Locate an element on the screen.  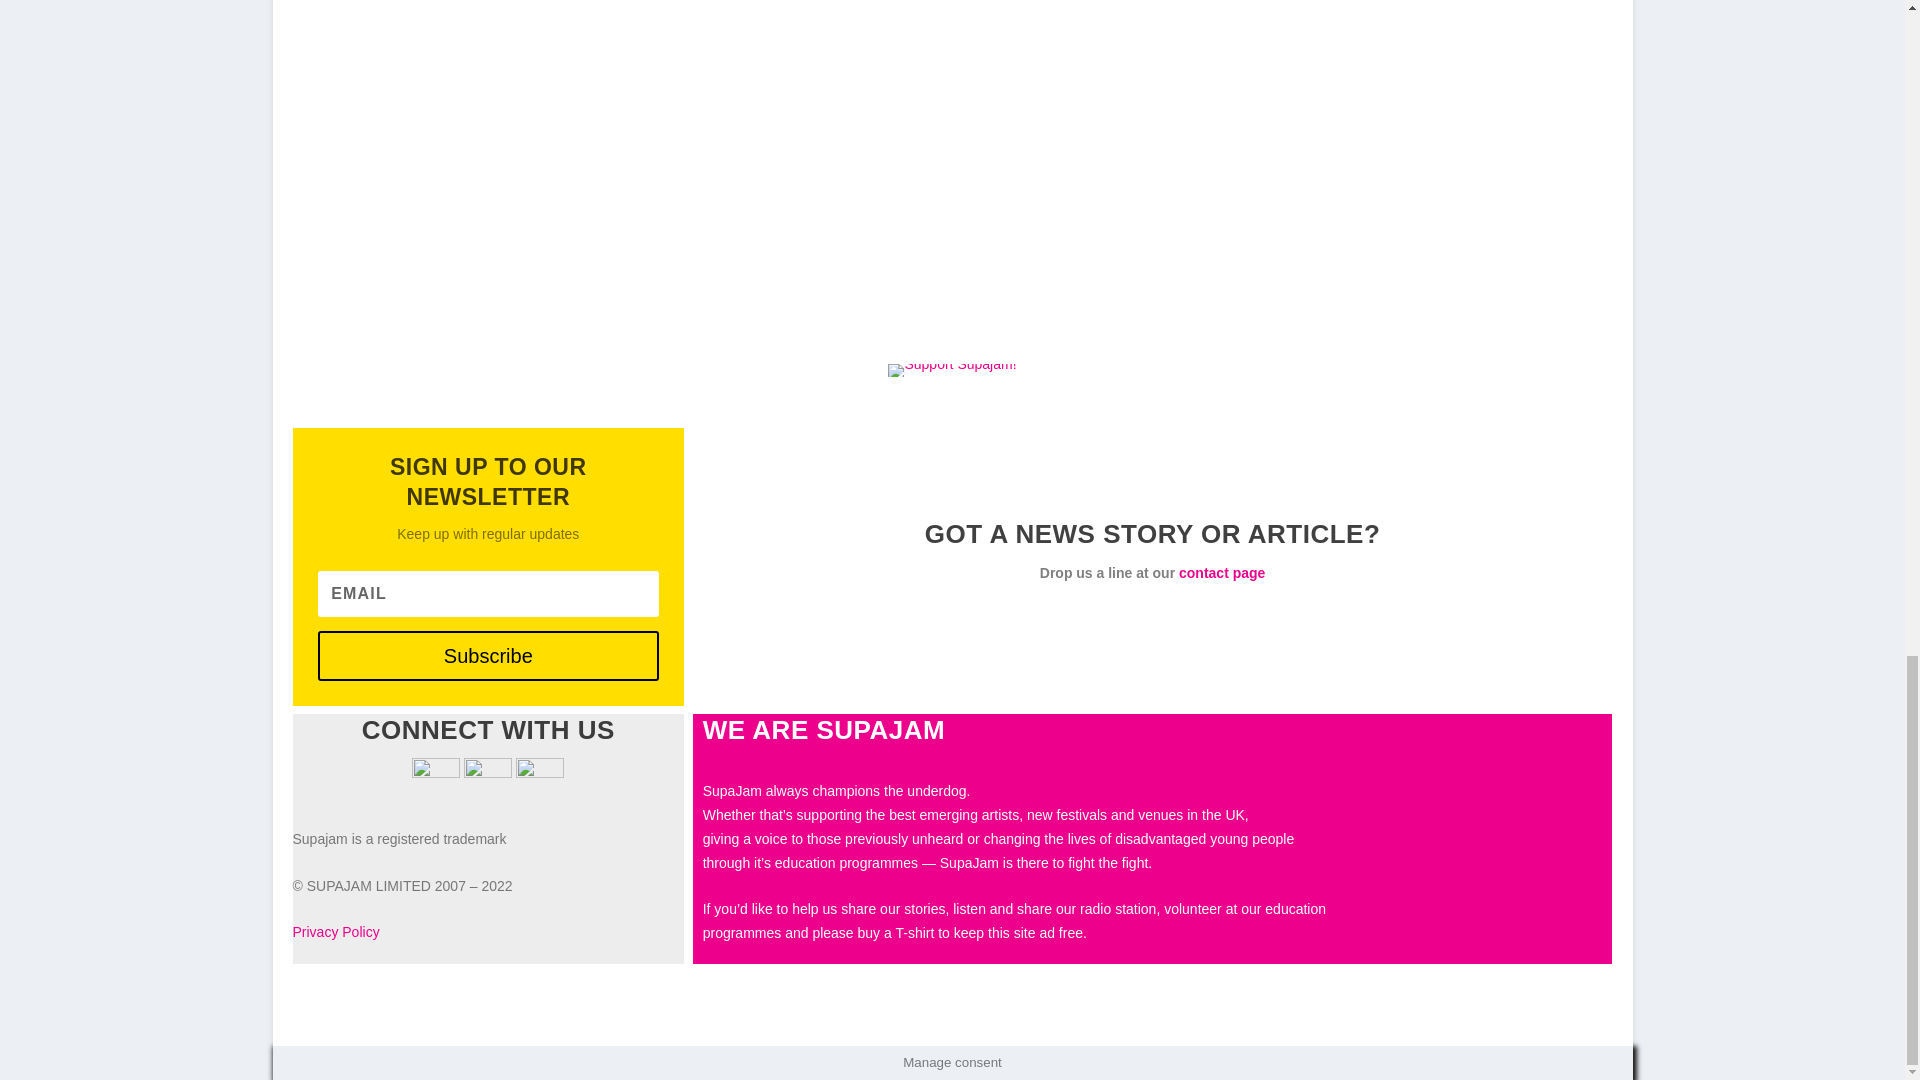
Comment Form is located at coordinates (731, 114).